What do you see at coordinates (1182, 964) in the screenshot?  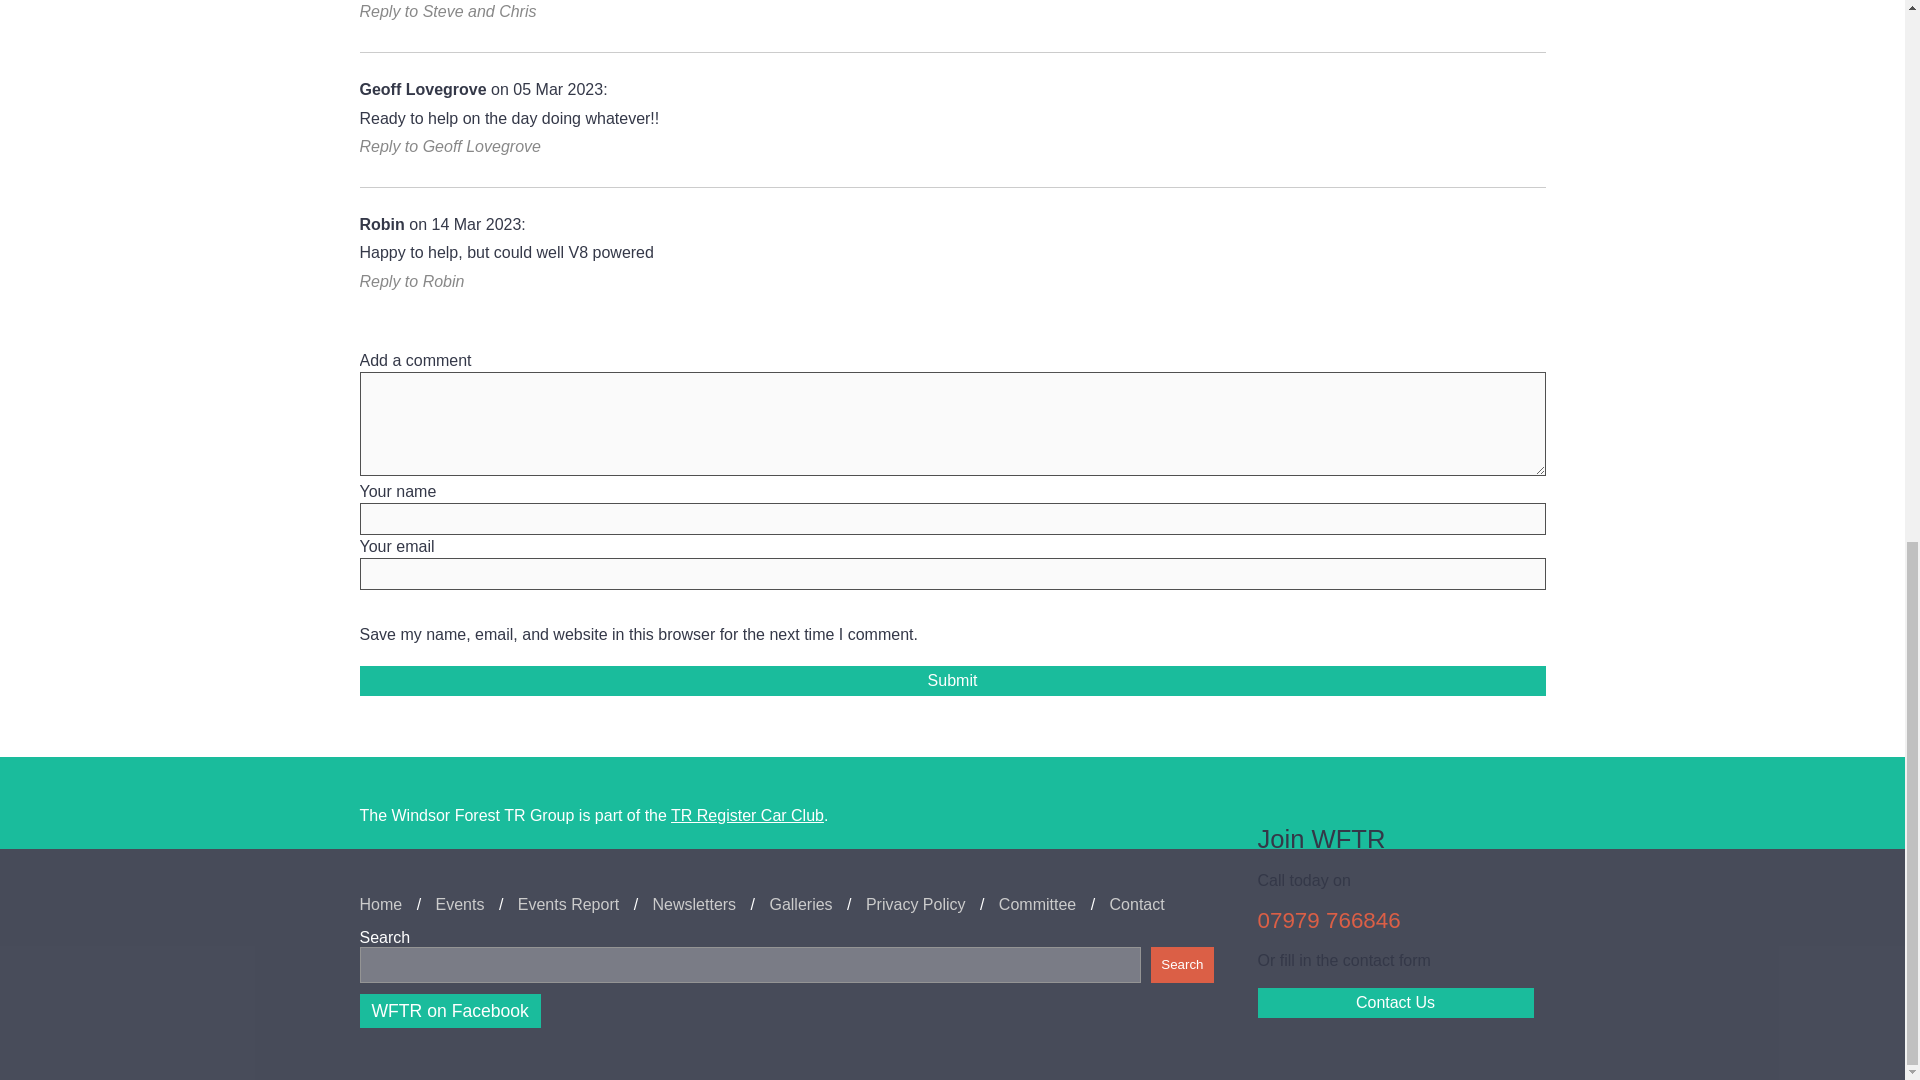 I see `Search` at bounding box center [1182, 964].